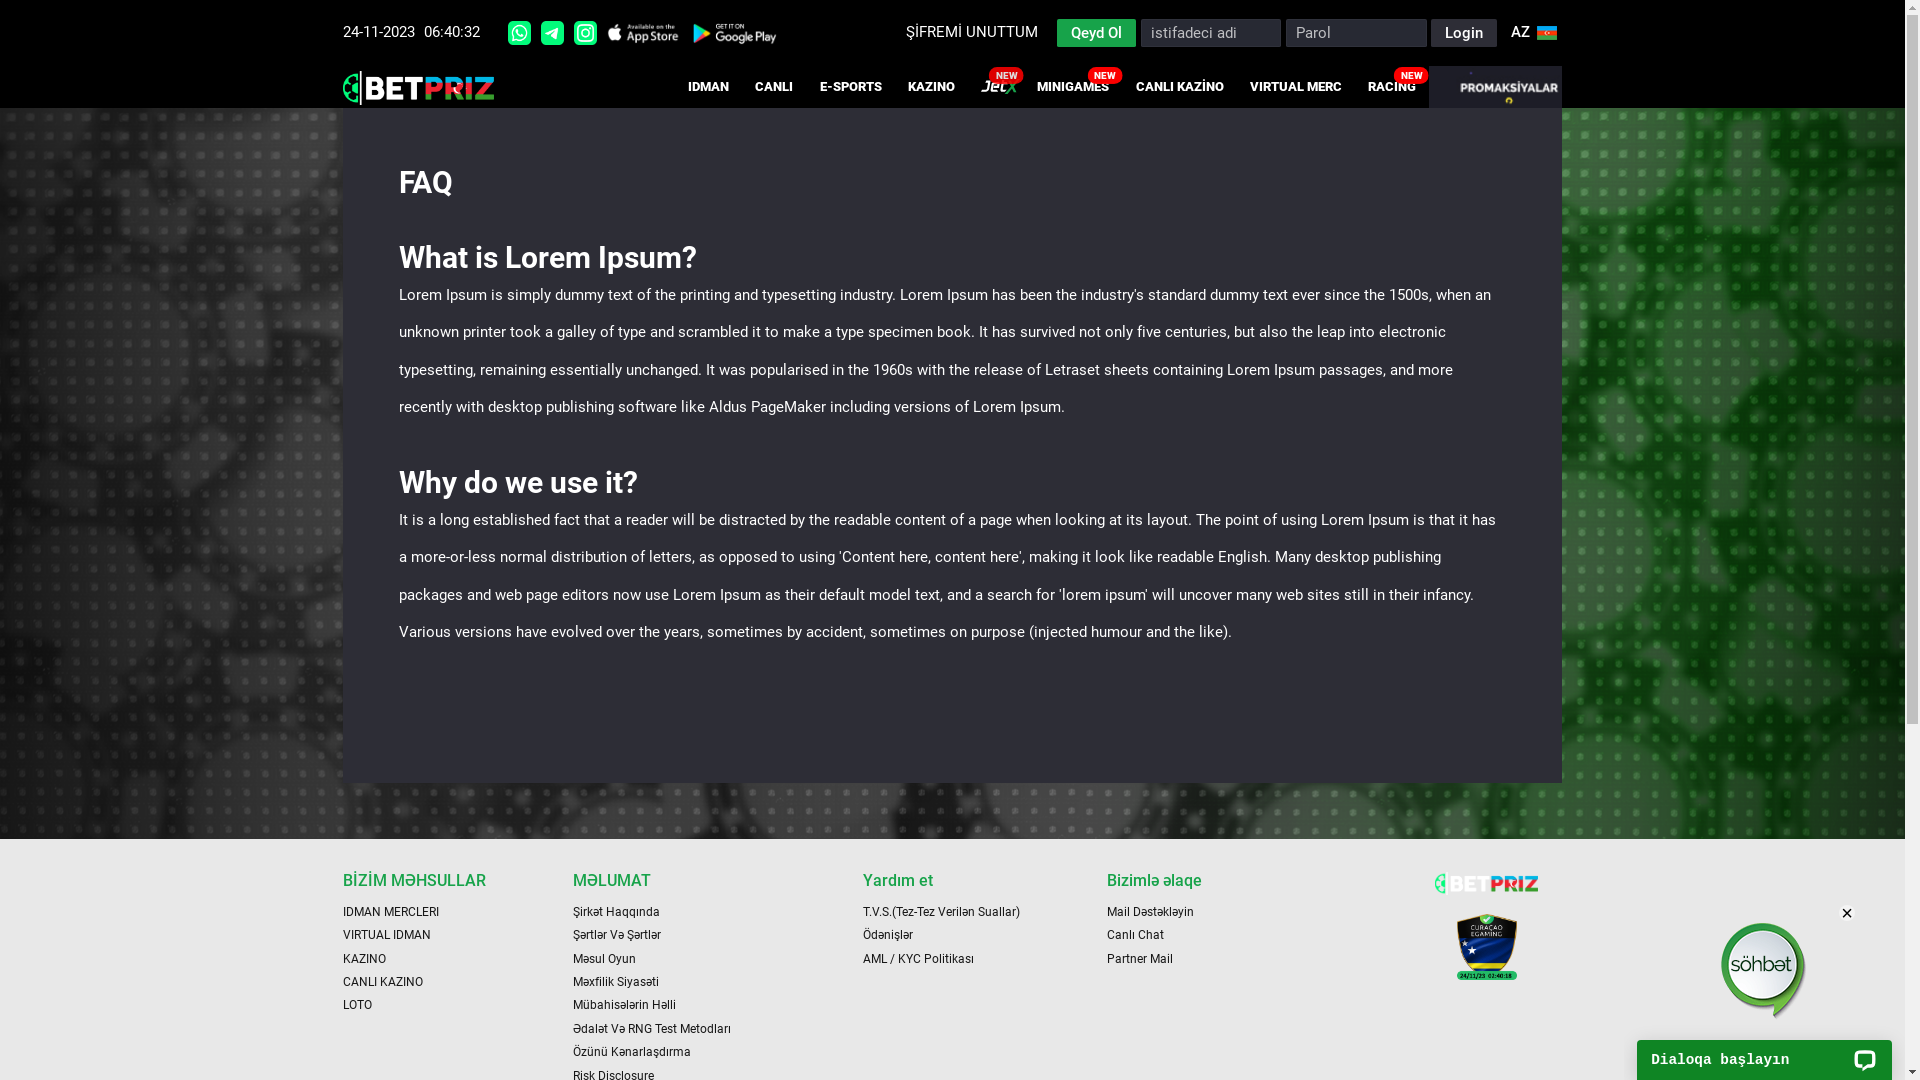  Describe the element at coordinates (932, 87) in the screenshot. I see `KAZINO` at that location.